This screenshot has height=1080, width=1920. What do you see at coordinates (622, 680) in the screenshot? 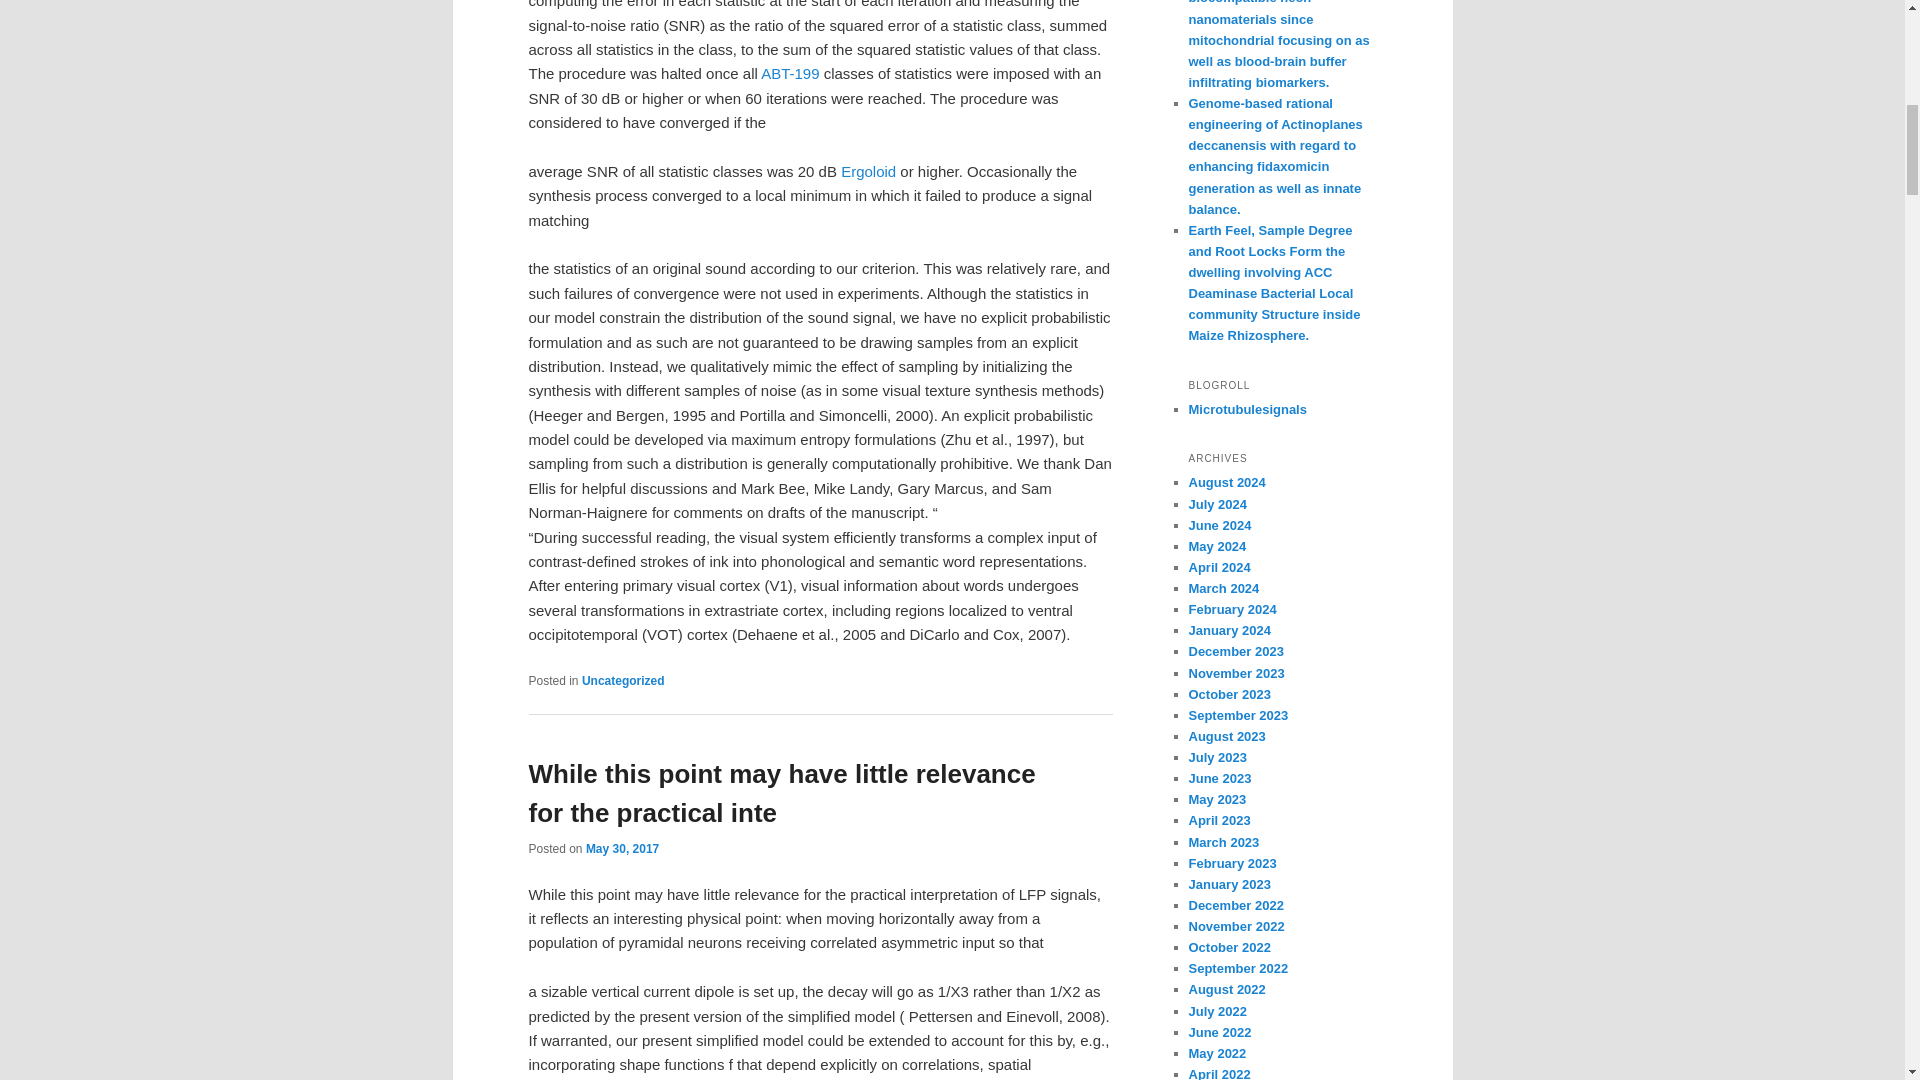
I see `View all posts in Uncategorized` at bounding box center [622, 680].